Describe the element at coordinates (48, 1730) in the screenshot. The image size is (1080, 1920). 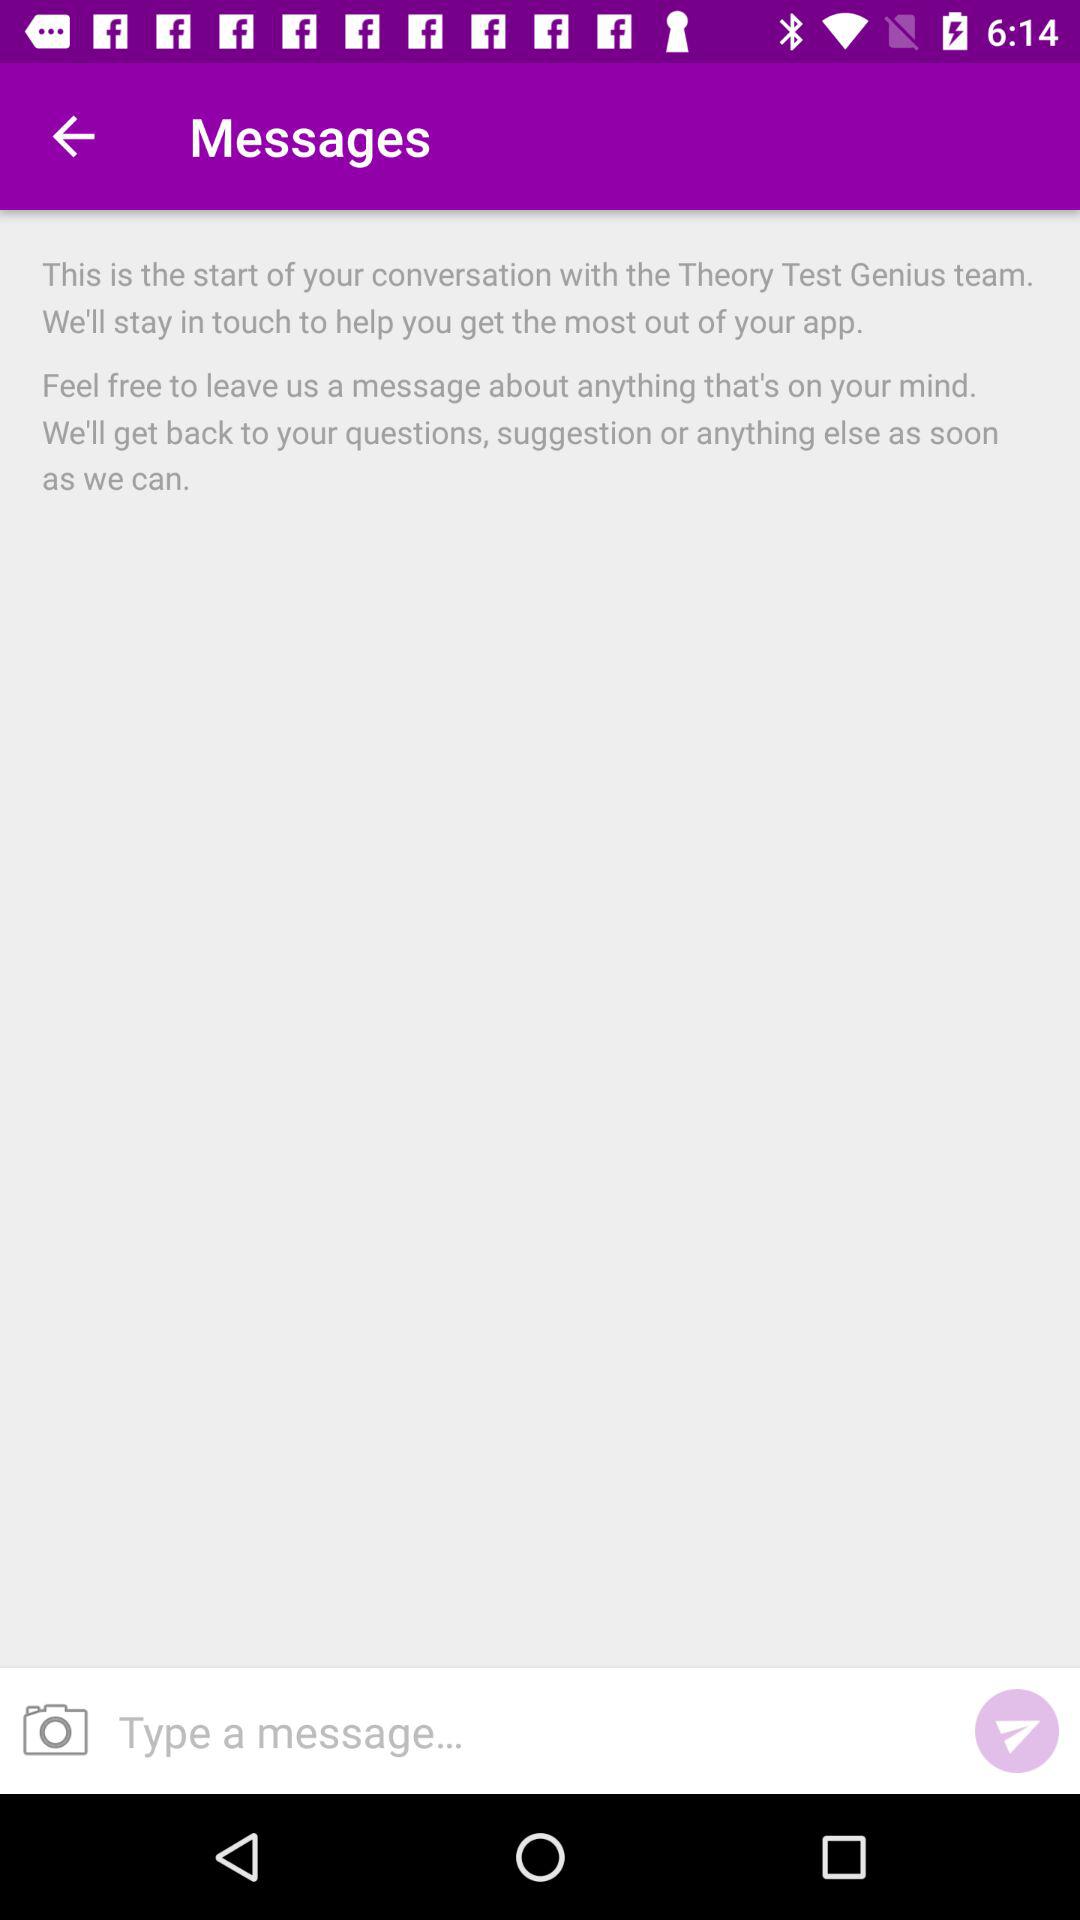
I see `choose item at the bottom left corner` at that location.